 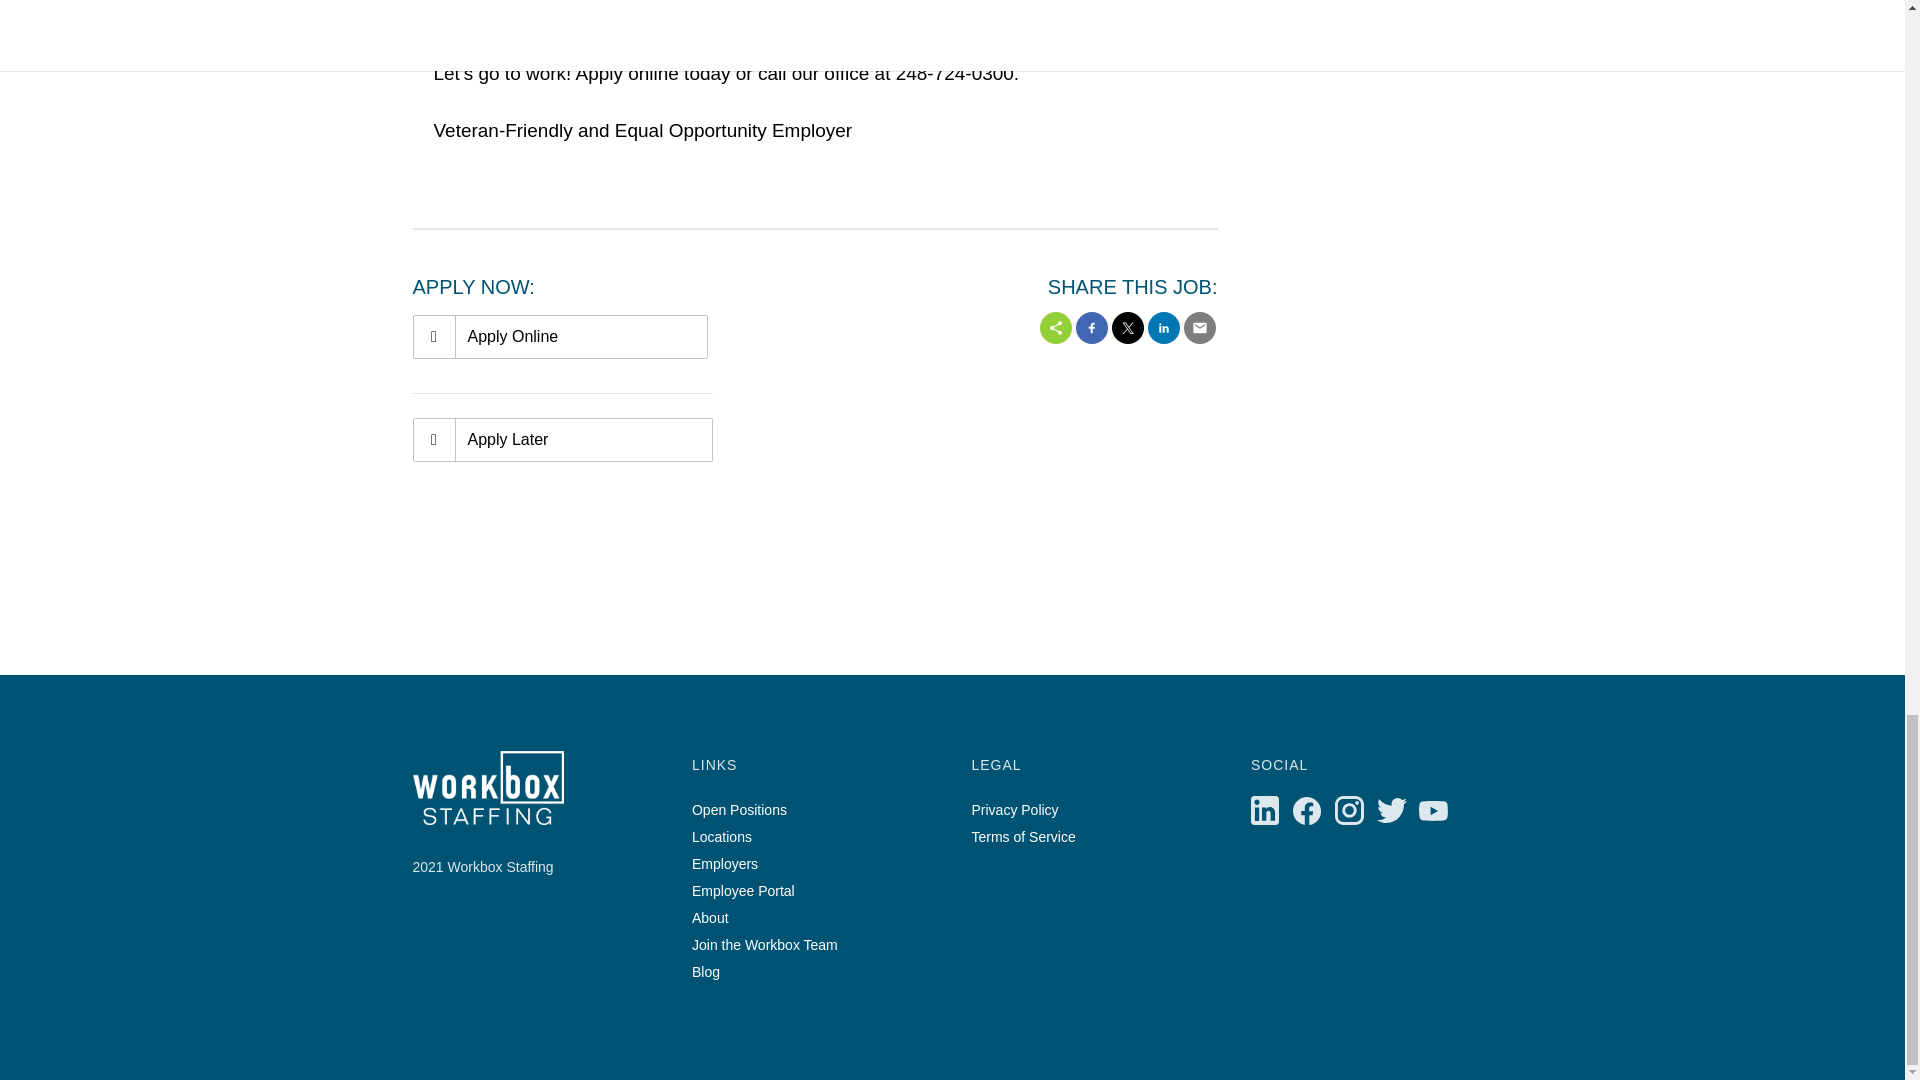 I want to click on Blog, so click(x=706, y=972).